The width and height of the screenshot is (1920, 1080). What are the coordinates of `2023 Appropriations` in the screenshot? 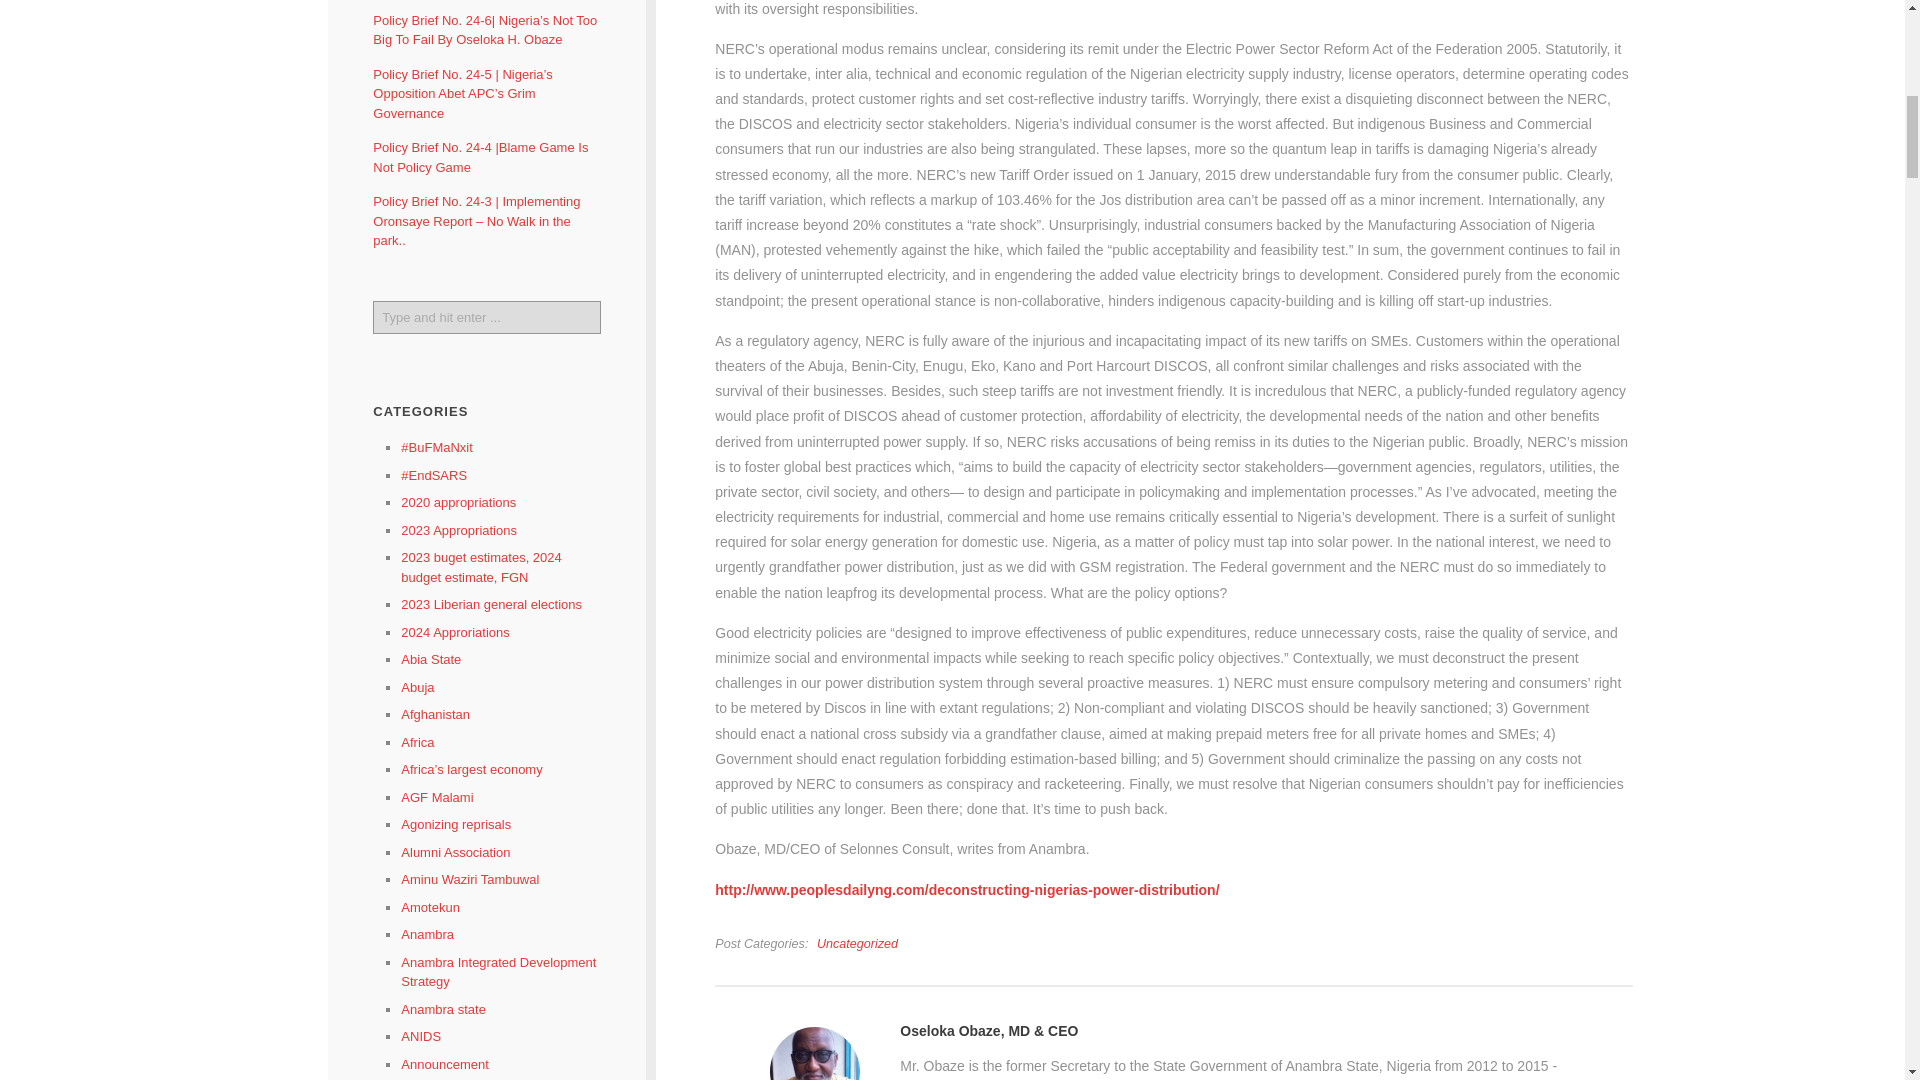 It's located at (458, 530).